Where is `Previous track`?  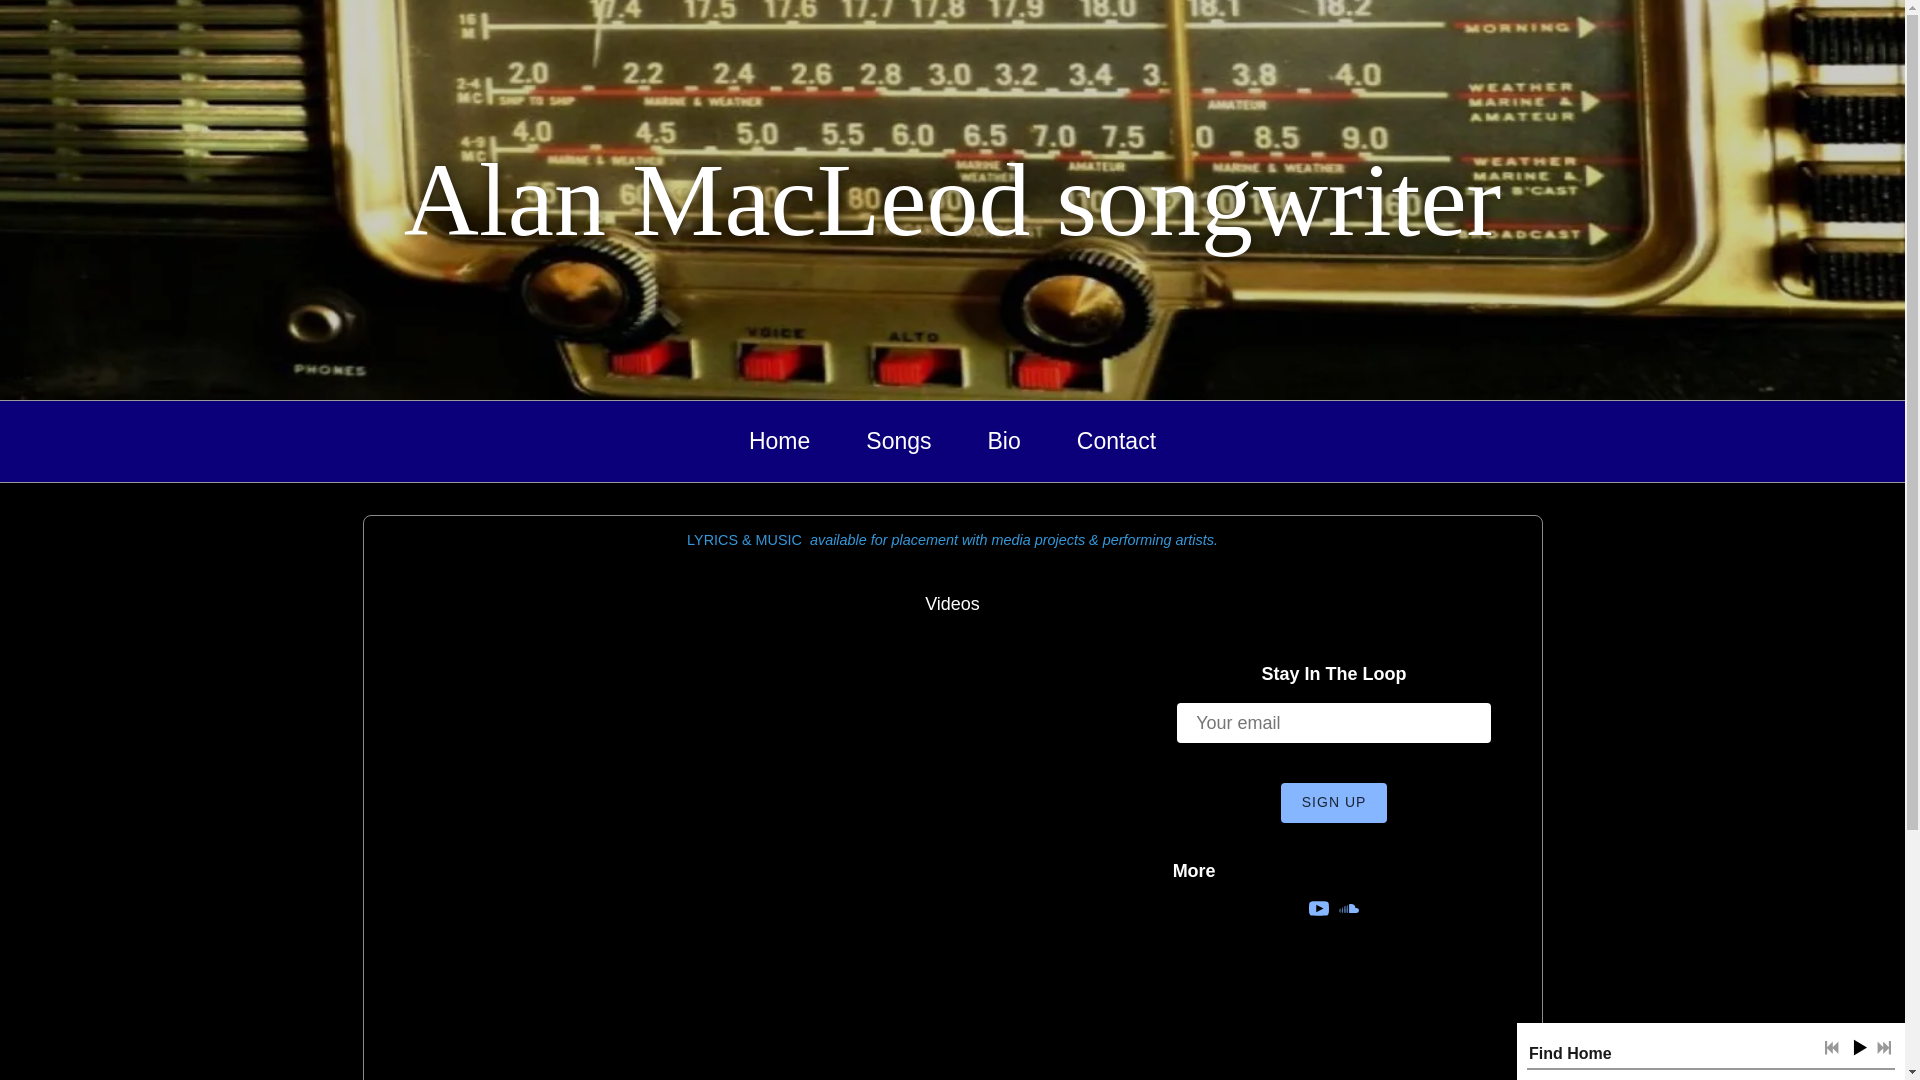
Previous track is located at coordinates (1832, 1048).